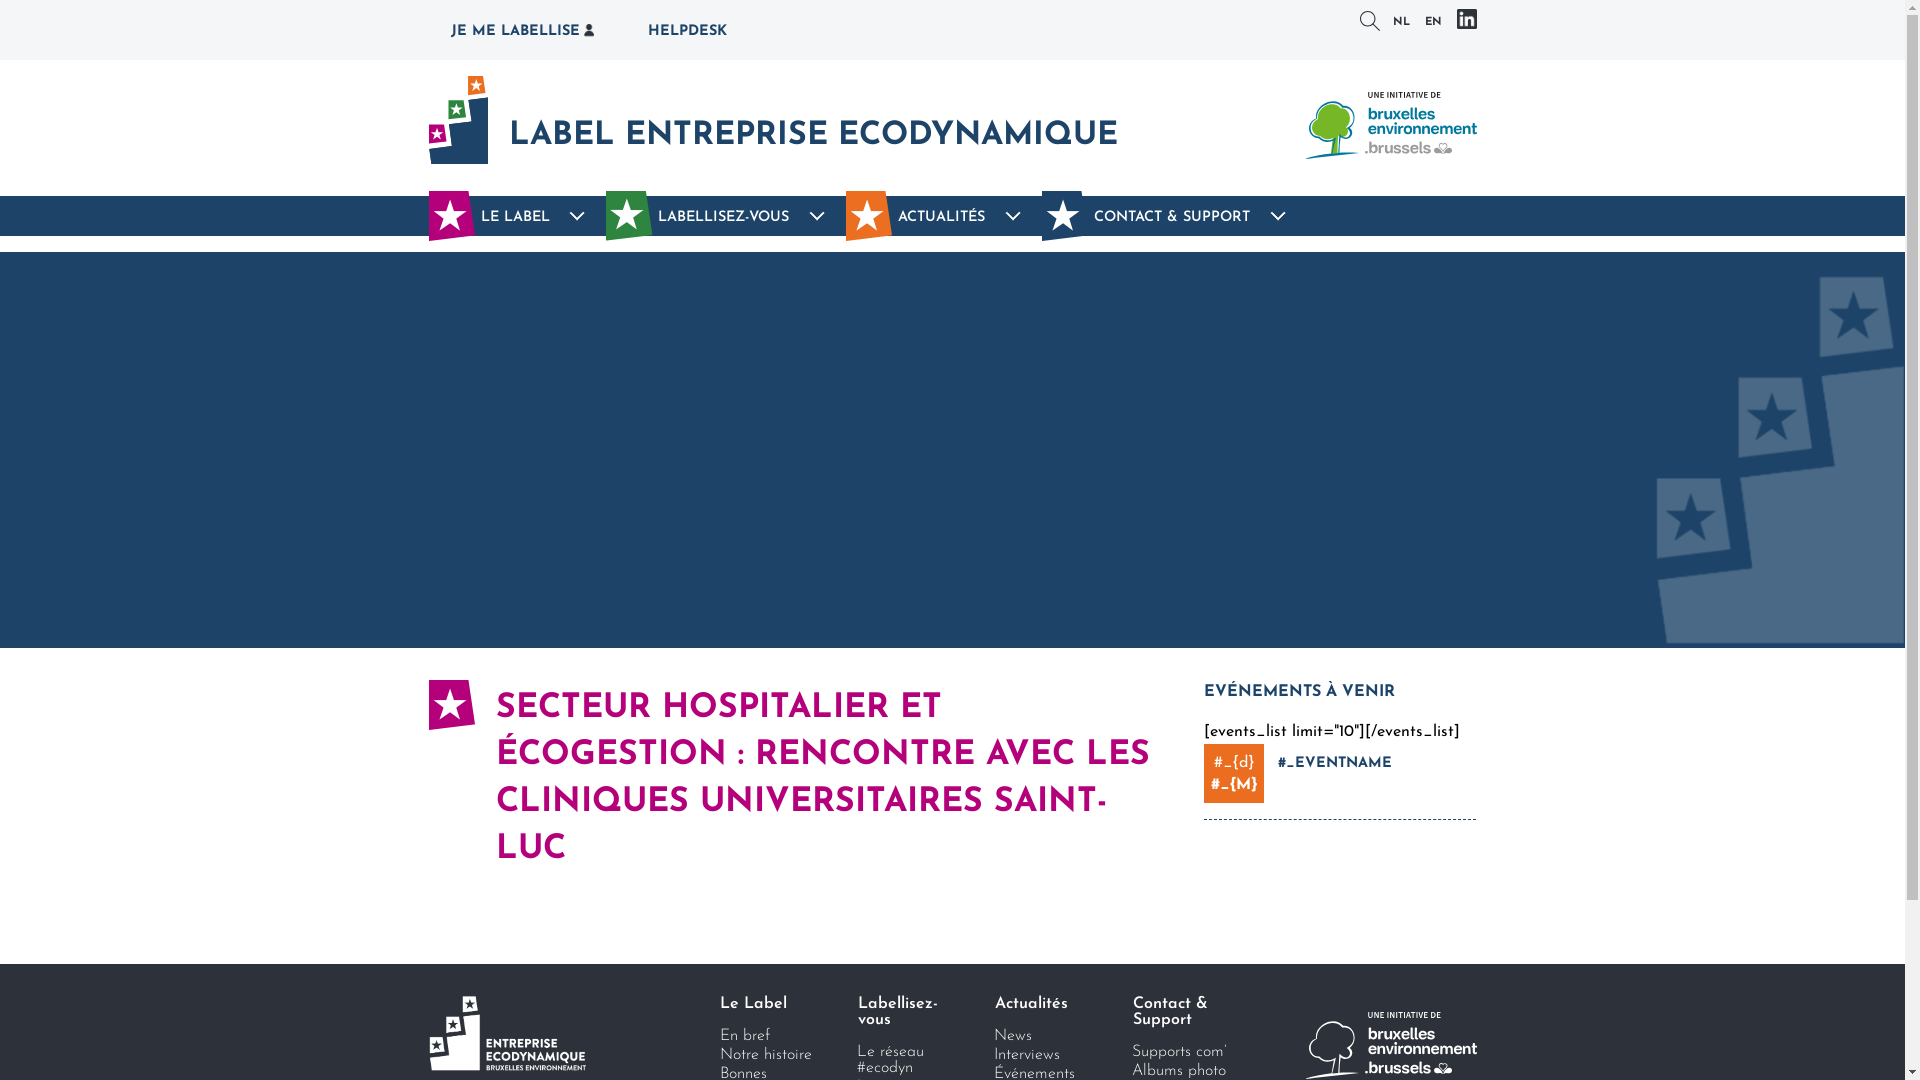  Describe the element at coordinates (772, 120) in the screenshot. I see `LABEL ENTREPRISE ECODYNAMIQUE` at that location.